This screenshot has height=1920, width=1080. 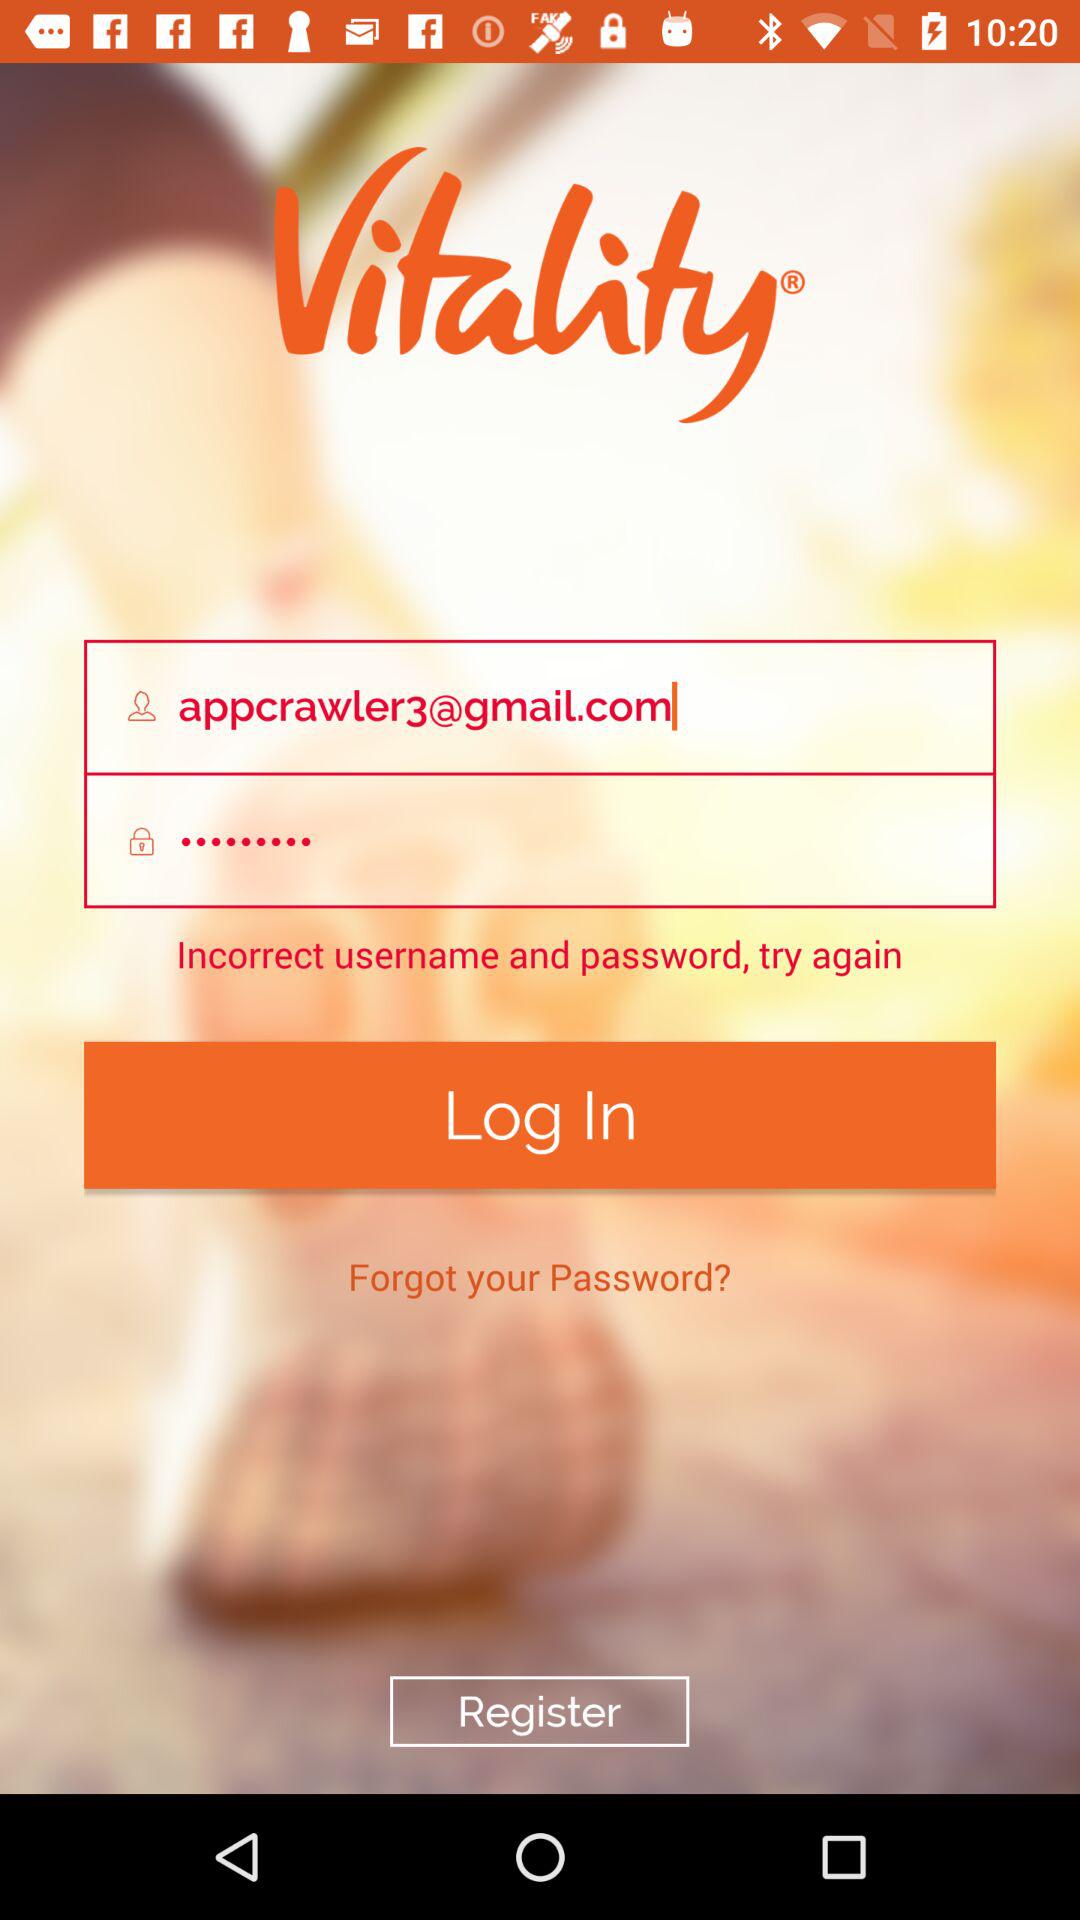 I want to click on tap the item above incorrect username and icon, so click(x=540, y=842).